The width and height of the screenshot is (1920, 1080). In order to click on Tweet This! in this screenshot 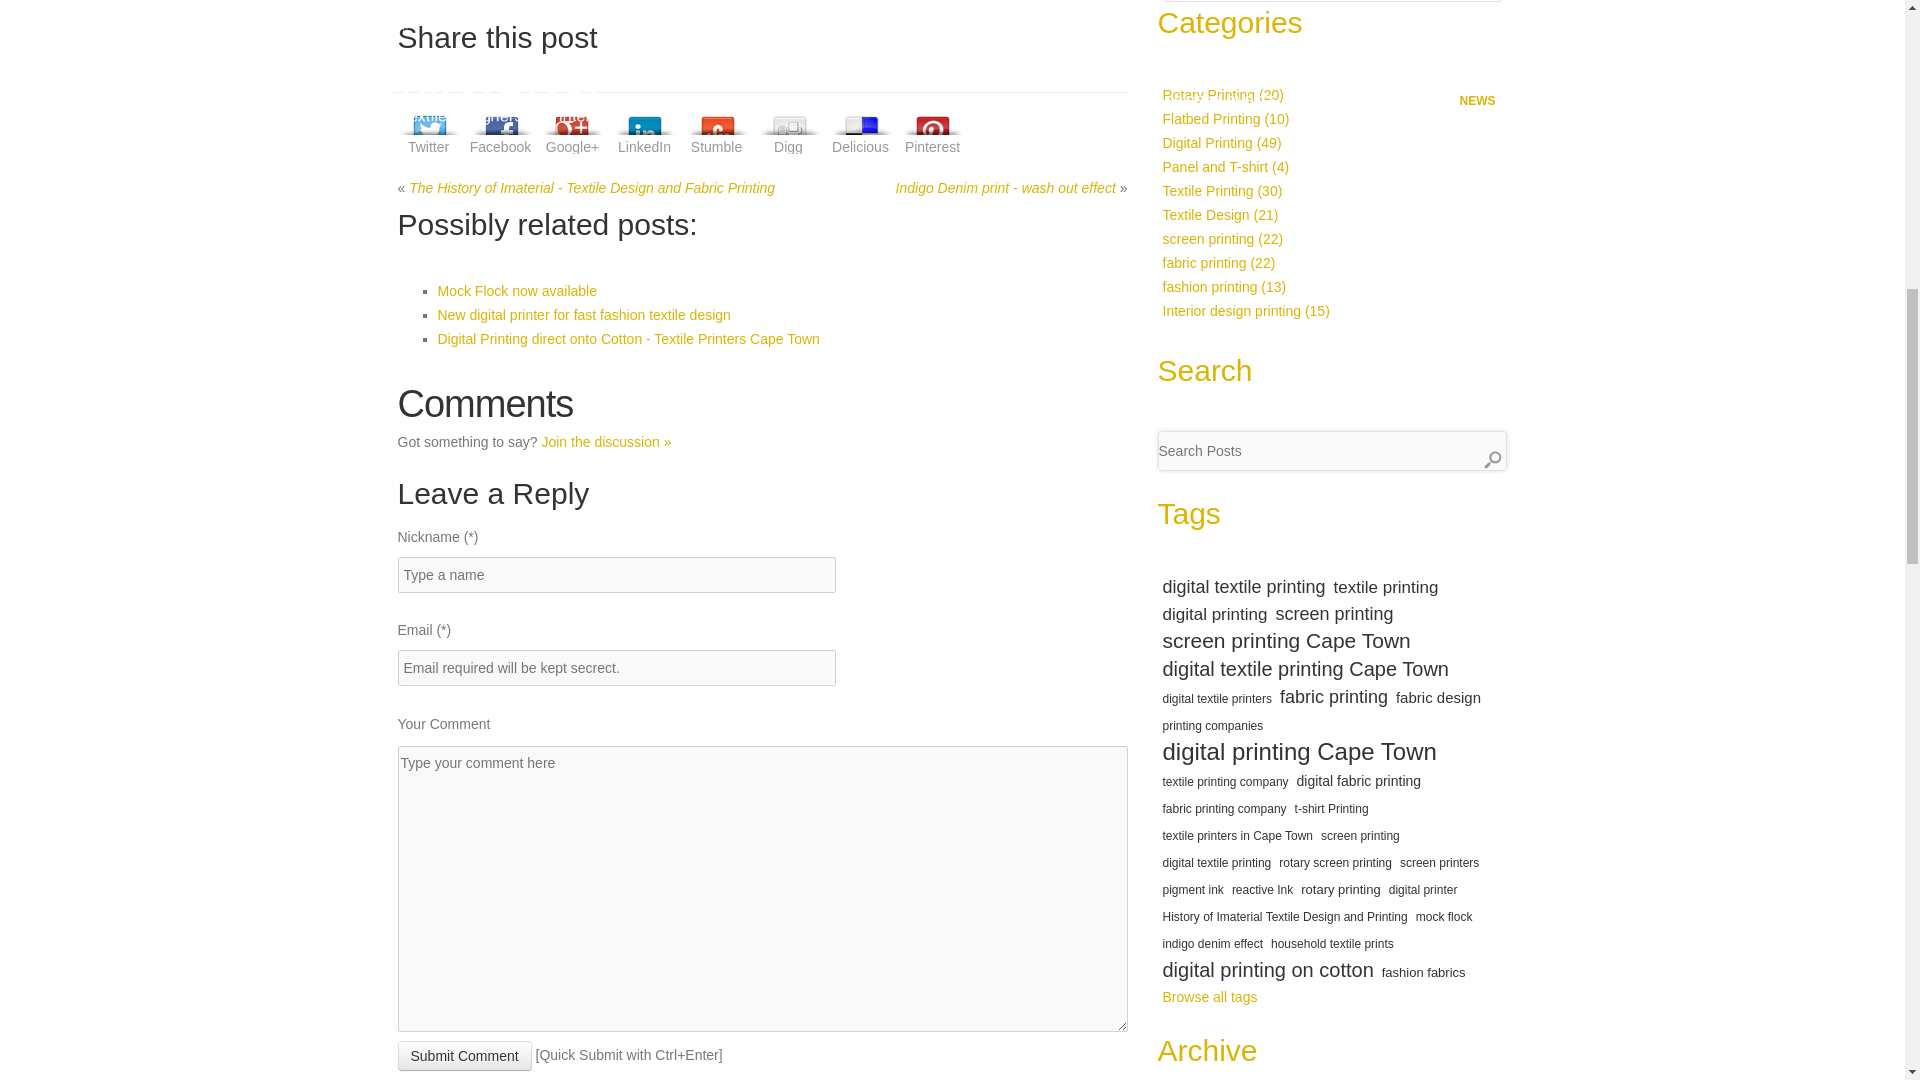, I will do `click(428, 129)`.